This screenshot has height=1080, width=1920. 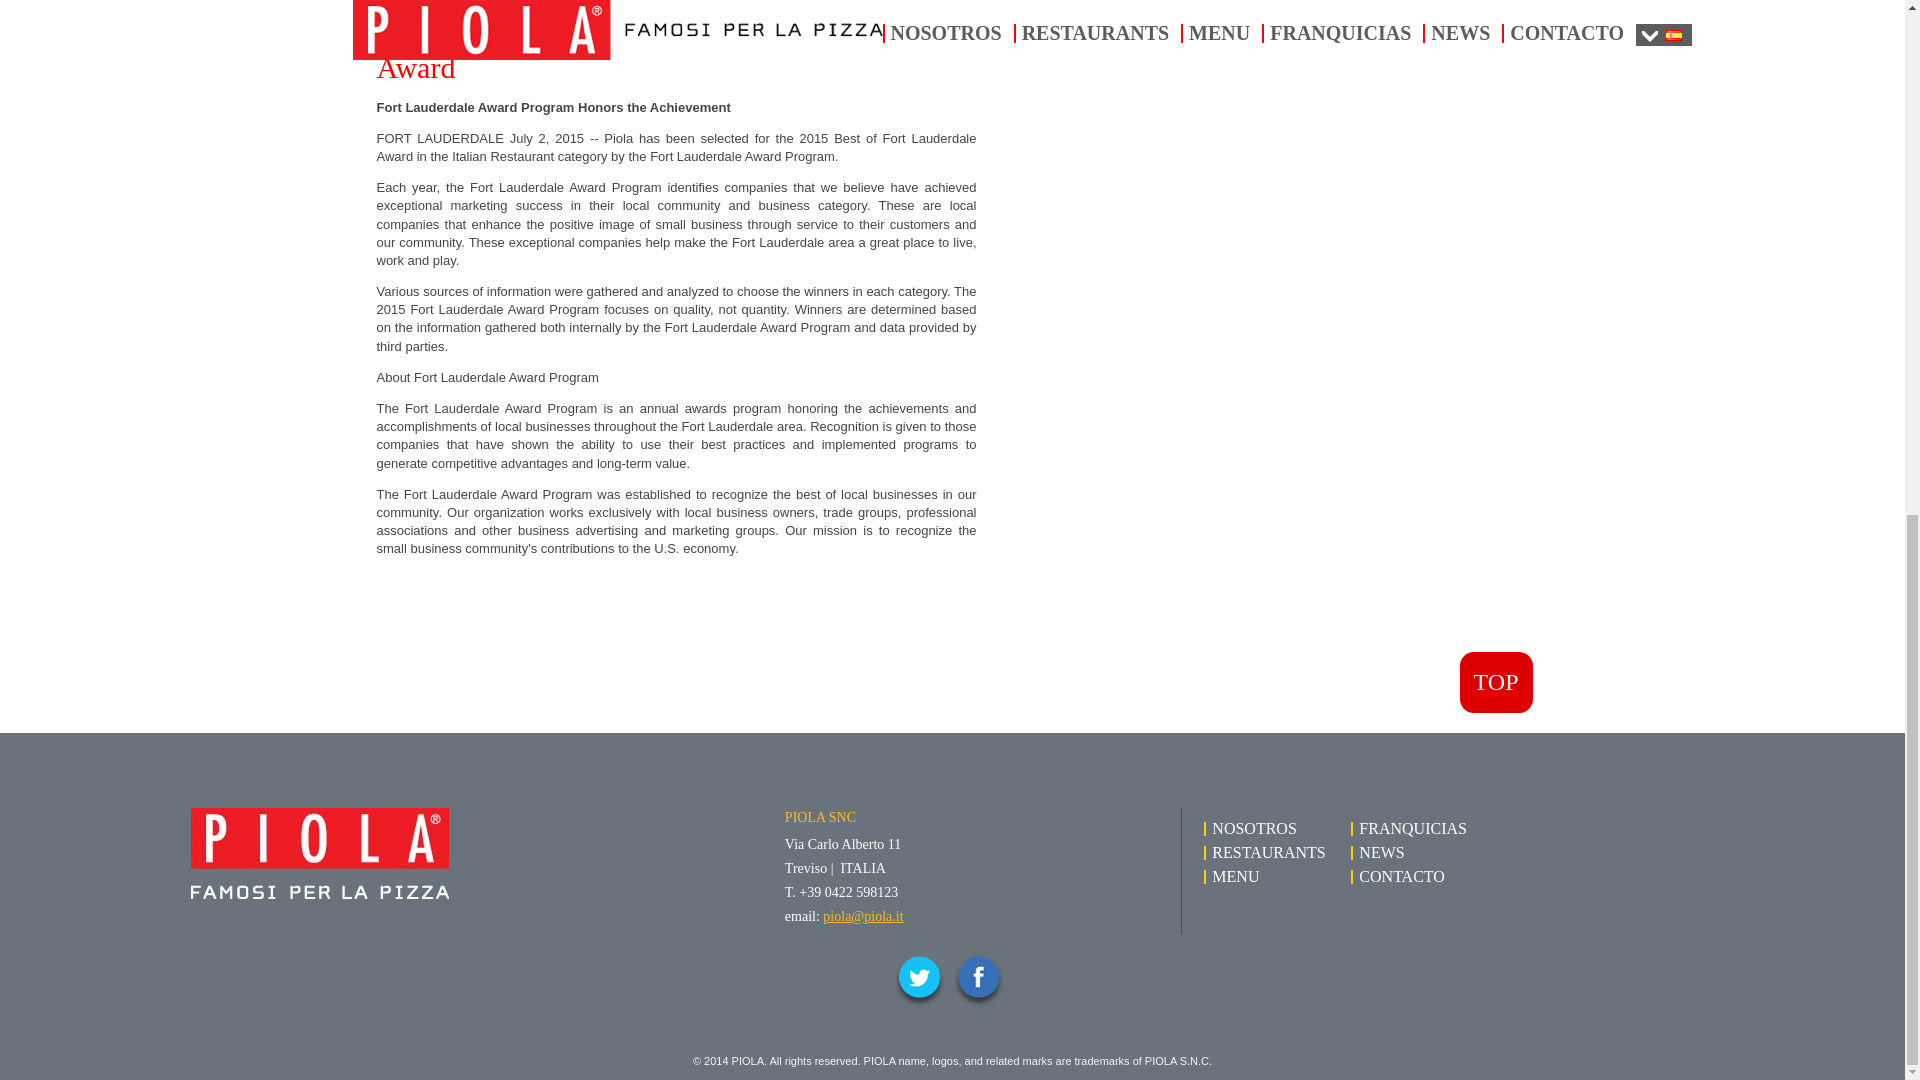 What do you see at coordinates (1232, 876) in the screenshot?
I see `MENU` at bounding box center [1232, 876].